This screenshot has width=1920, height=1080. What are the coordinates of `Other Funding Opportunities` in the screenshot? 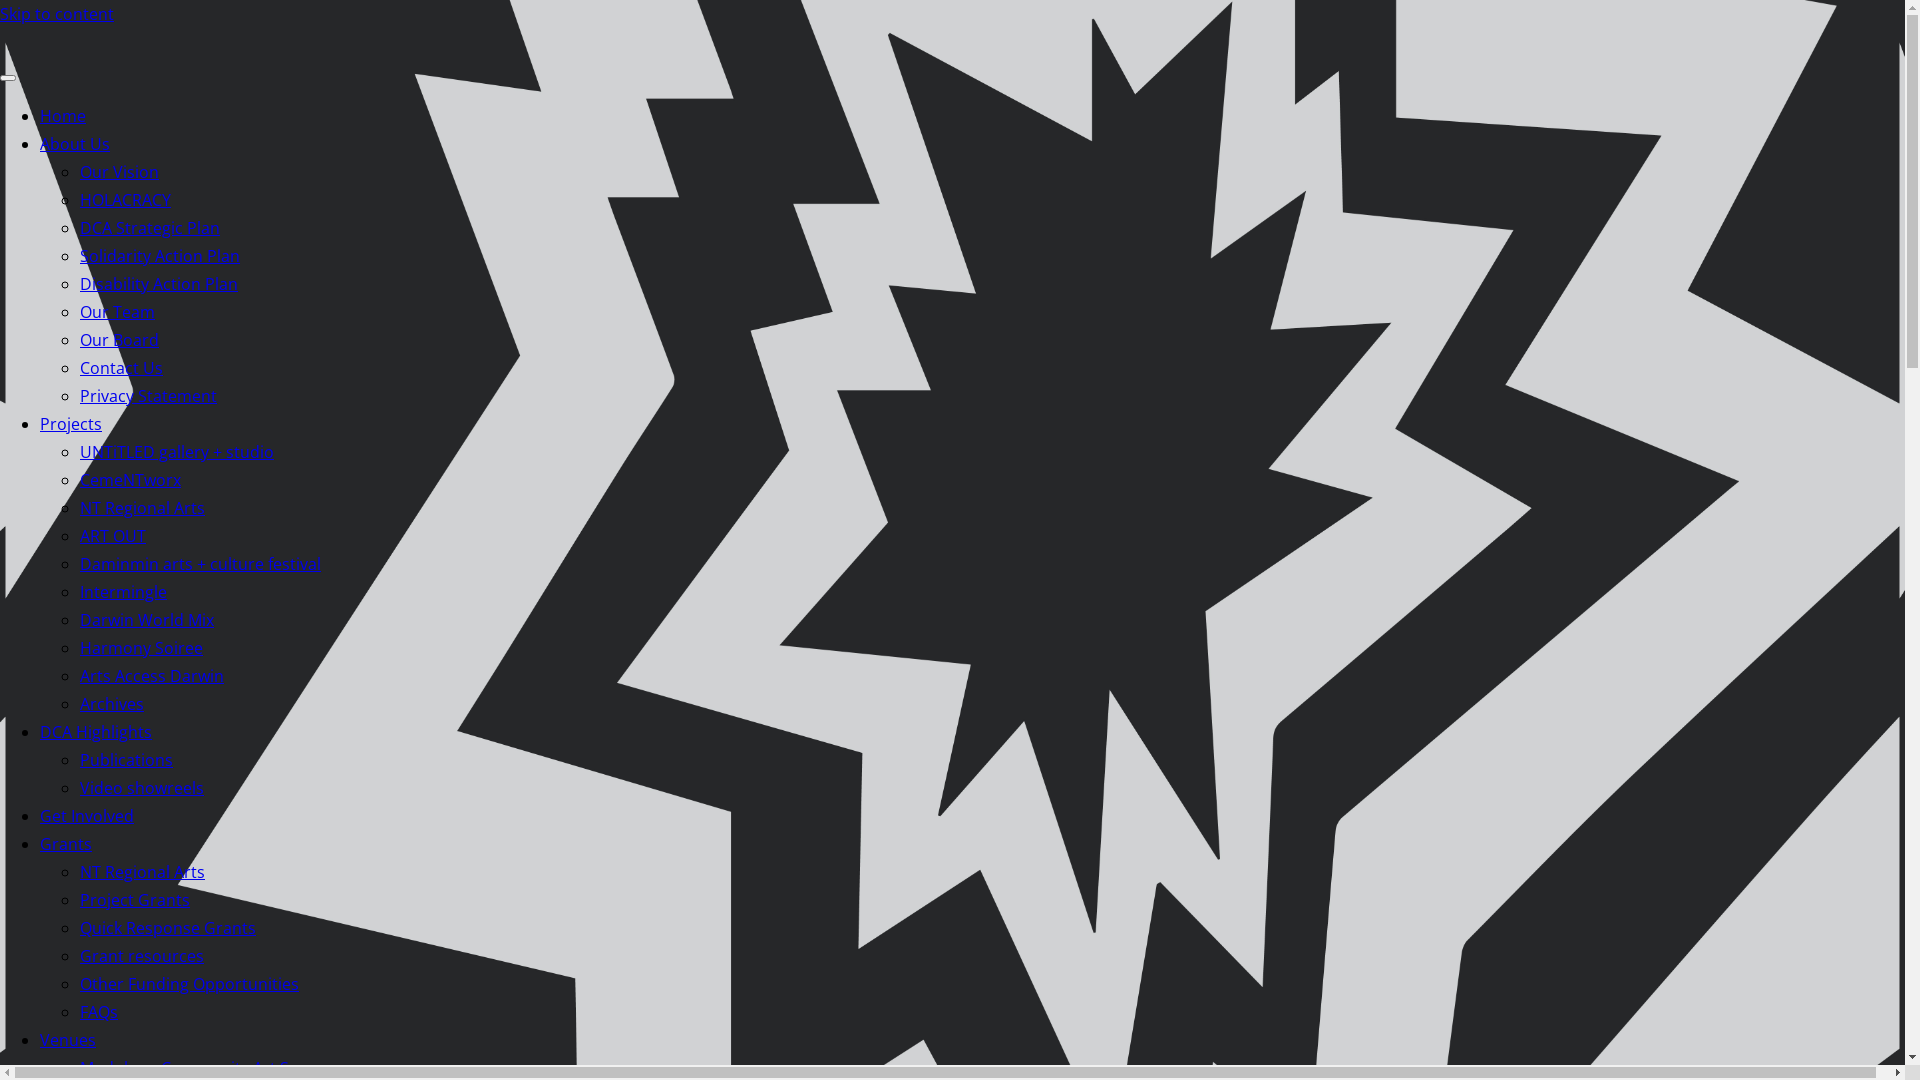 It's located at (190, 984).